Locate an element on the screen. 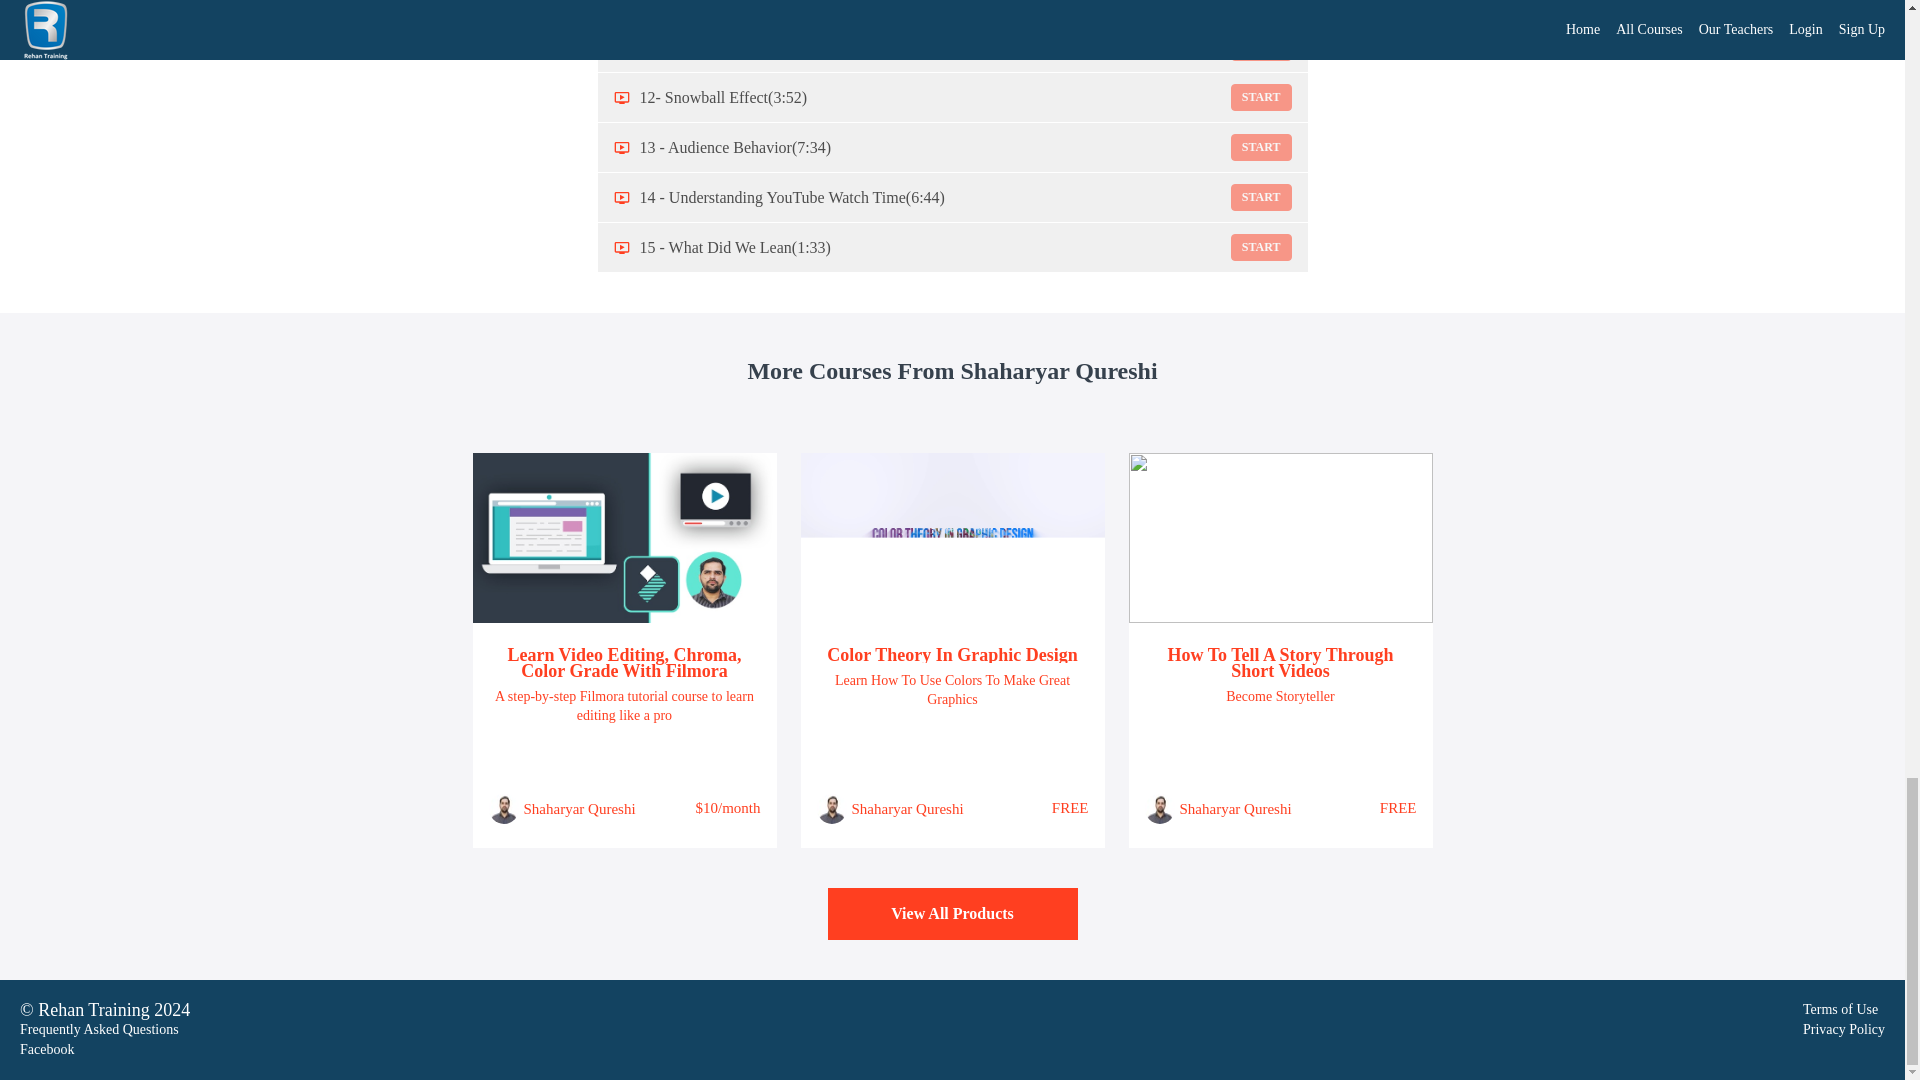  START is located at coordinates (1261, 5).